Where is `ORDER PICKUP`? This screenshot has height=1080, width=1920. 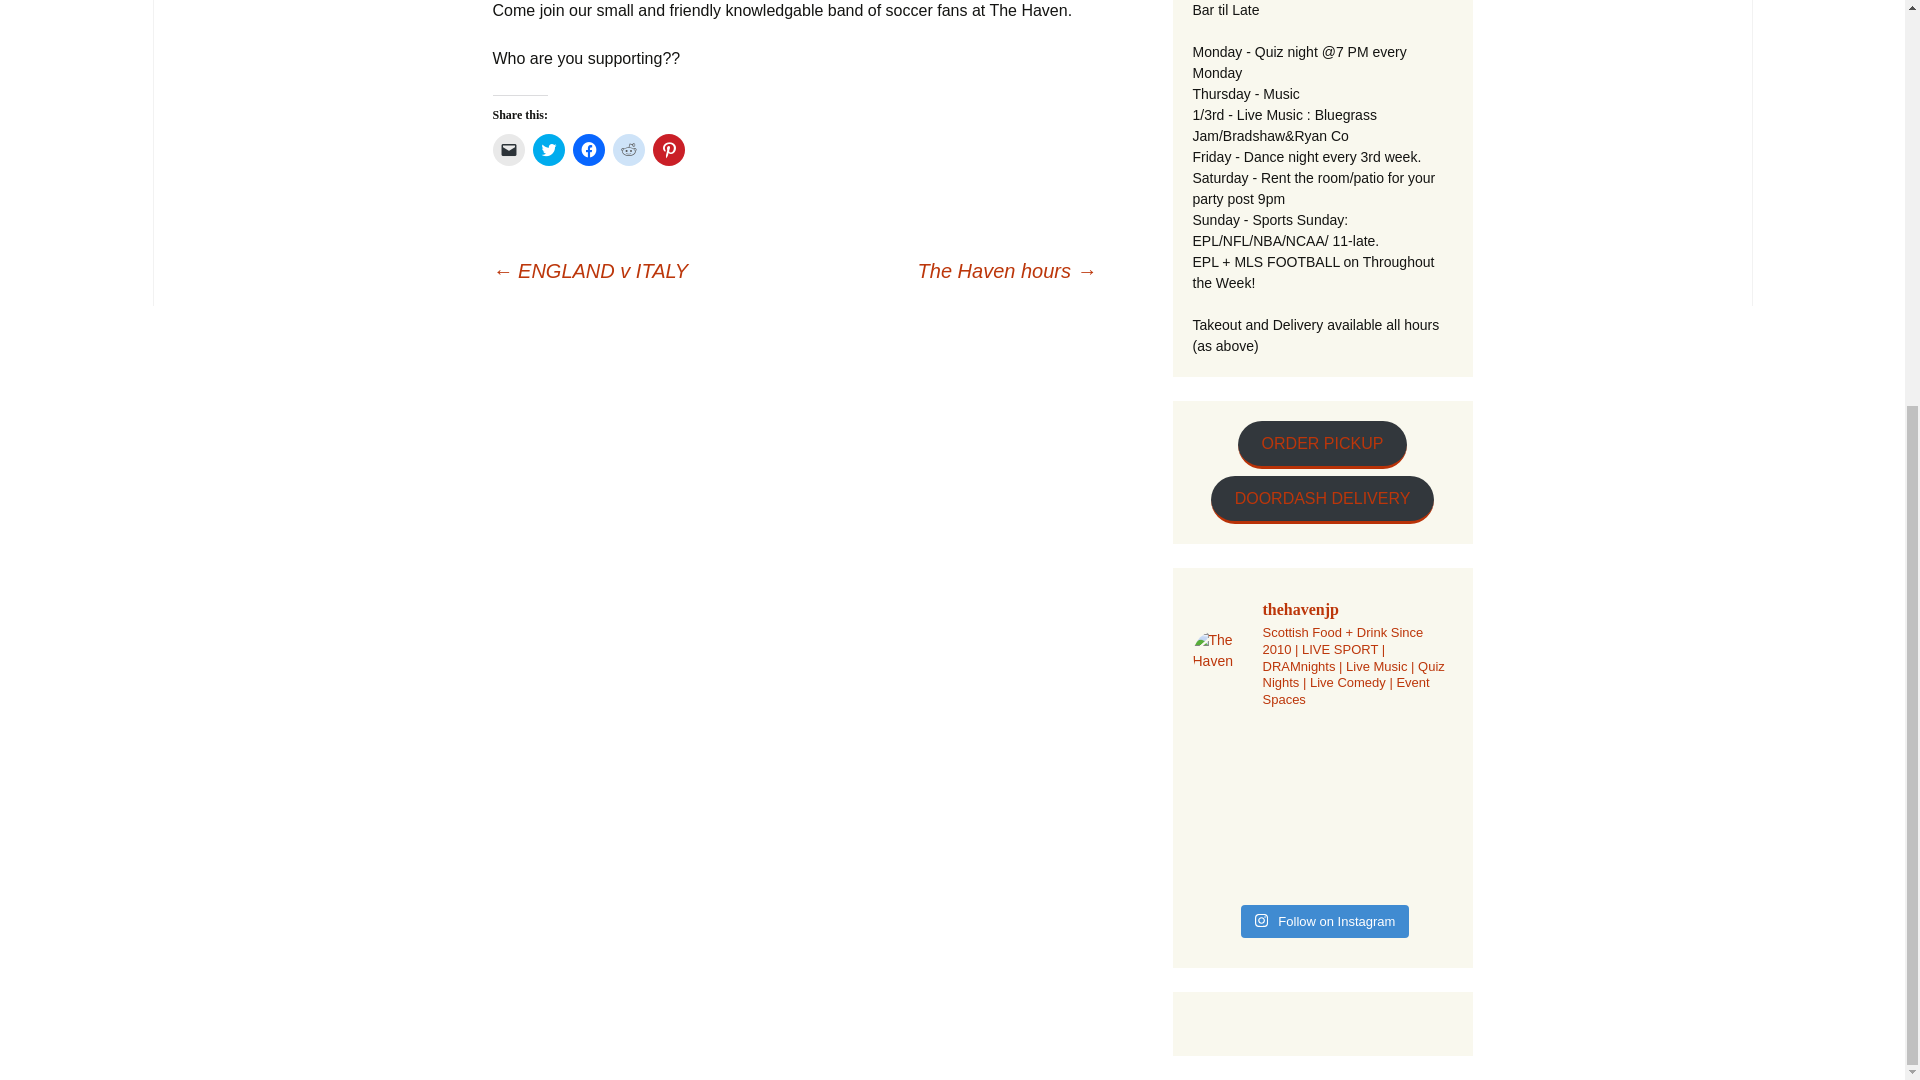
ORDER PICKUP is located at coordinates (1322, 444).